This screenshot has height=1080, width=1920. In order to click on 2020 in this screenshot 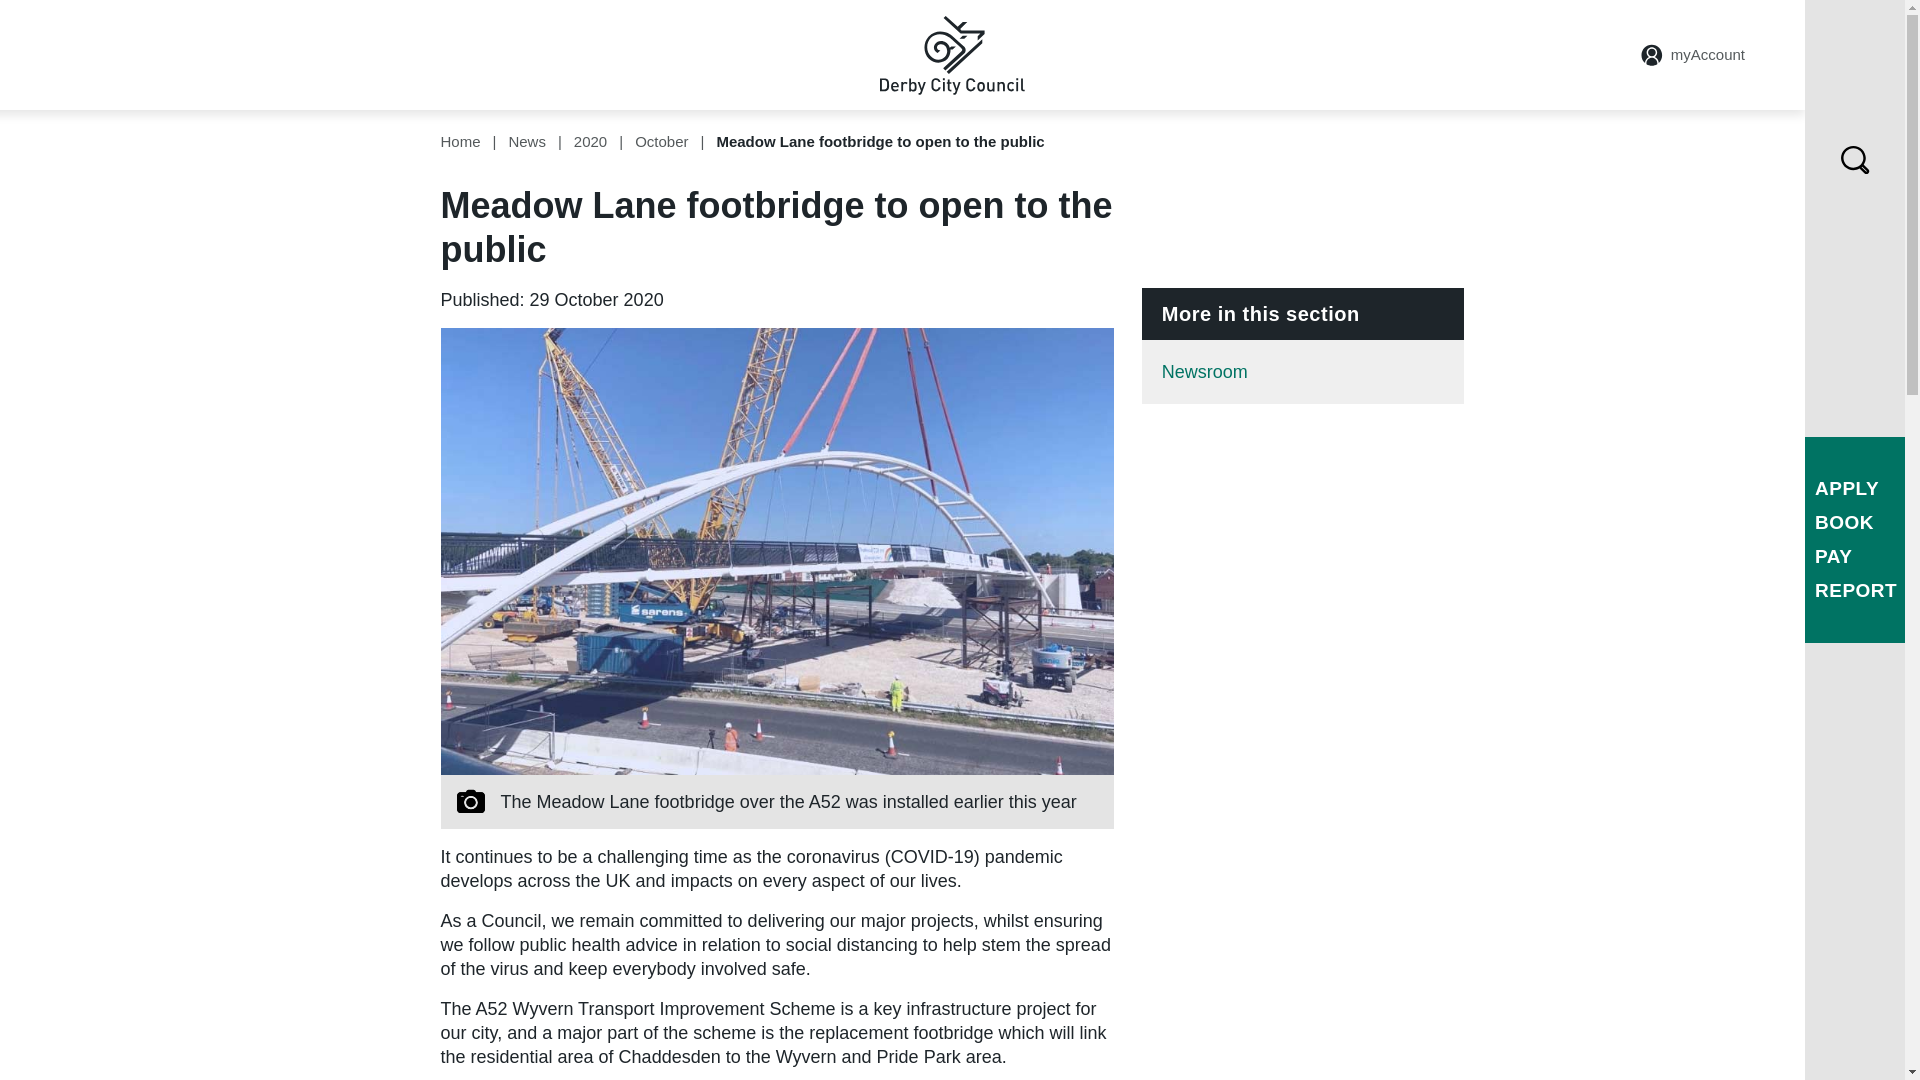, I will do `click(590, 141)`.